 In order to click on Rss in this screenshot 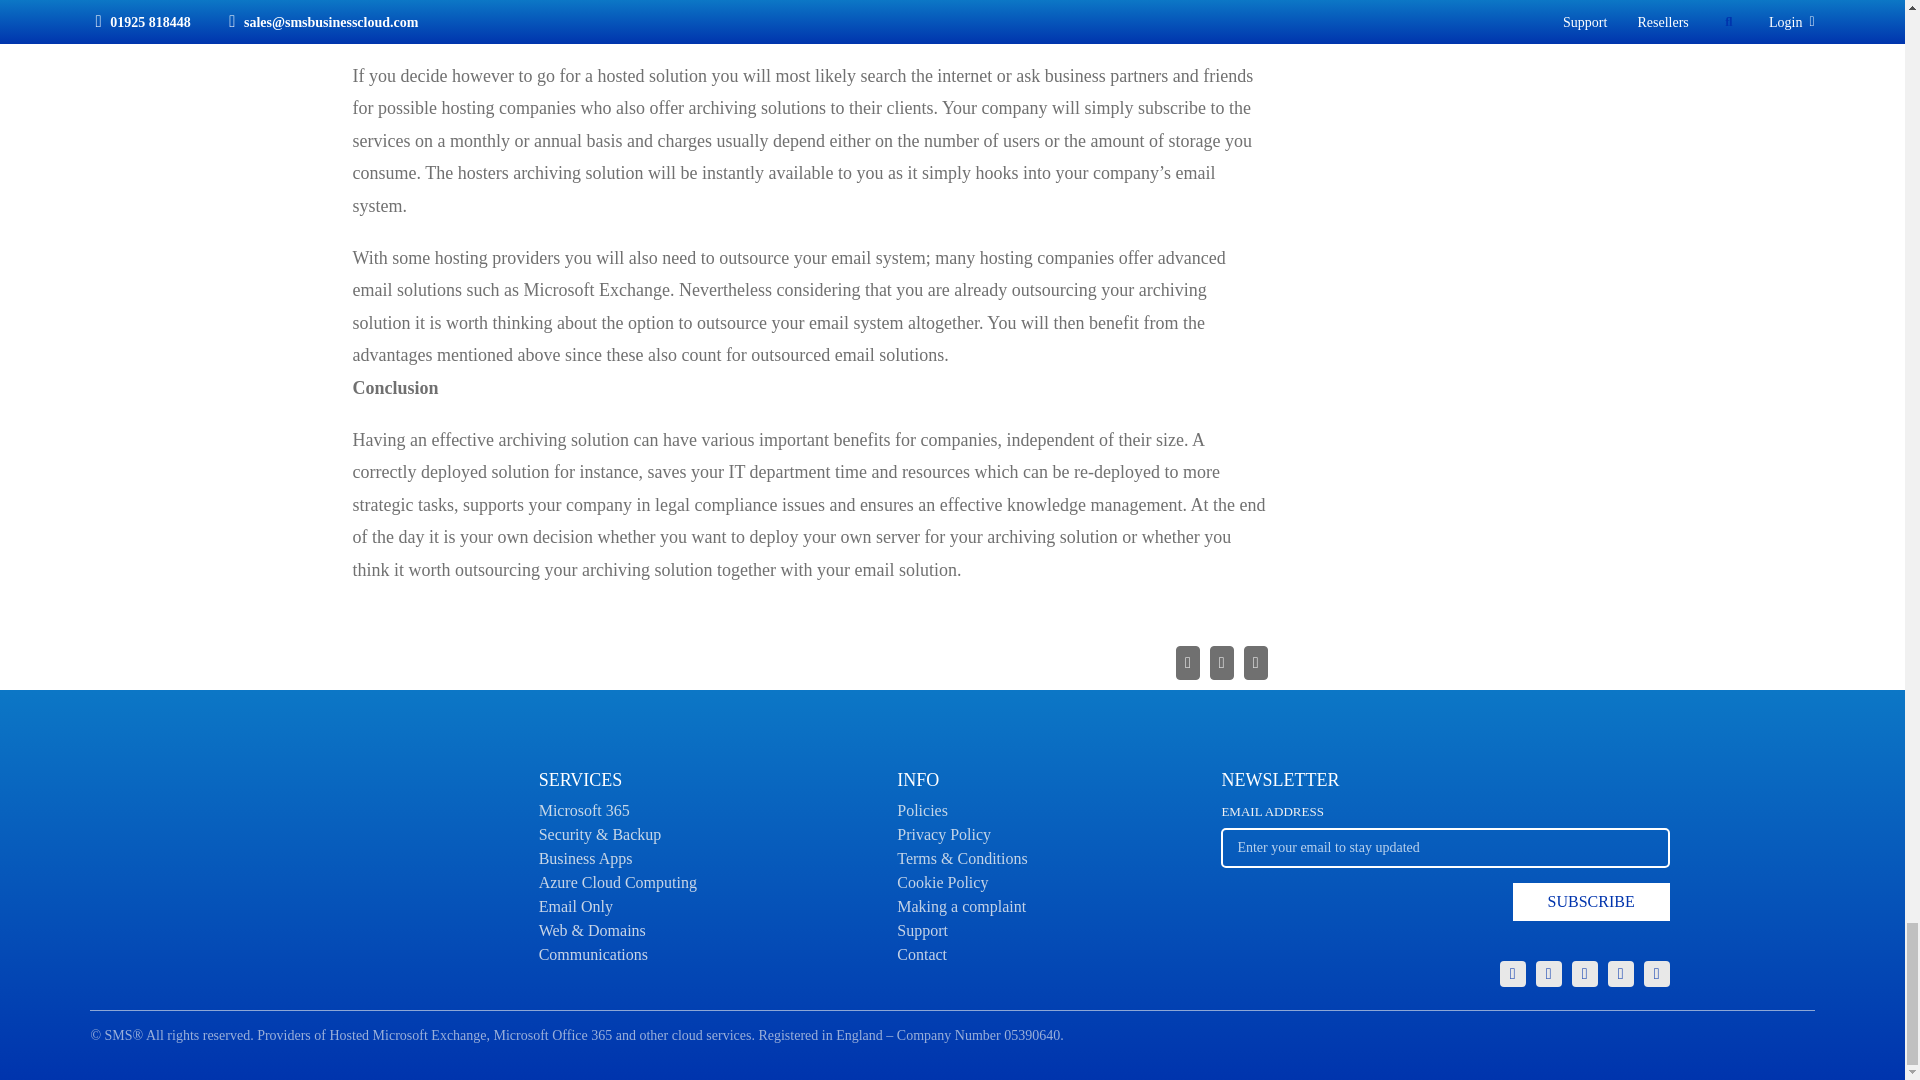, I will do `click(1549, 974)`.